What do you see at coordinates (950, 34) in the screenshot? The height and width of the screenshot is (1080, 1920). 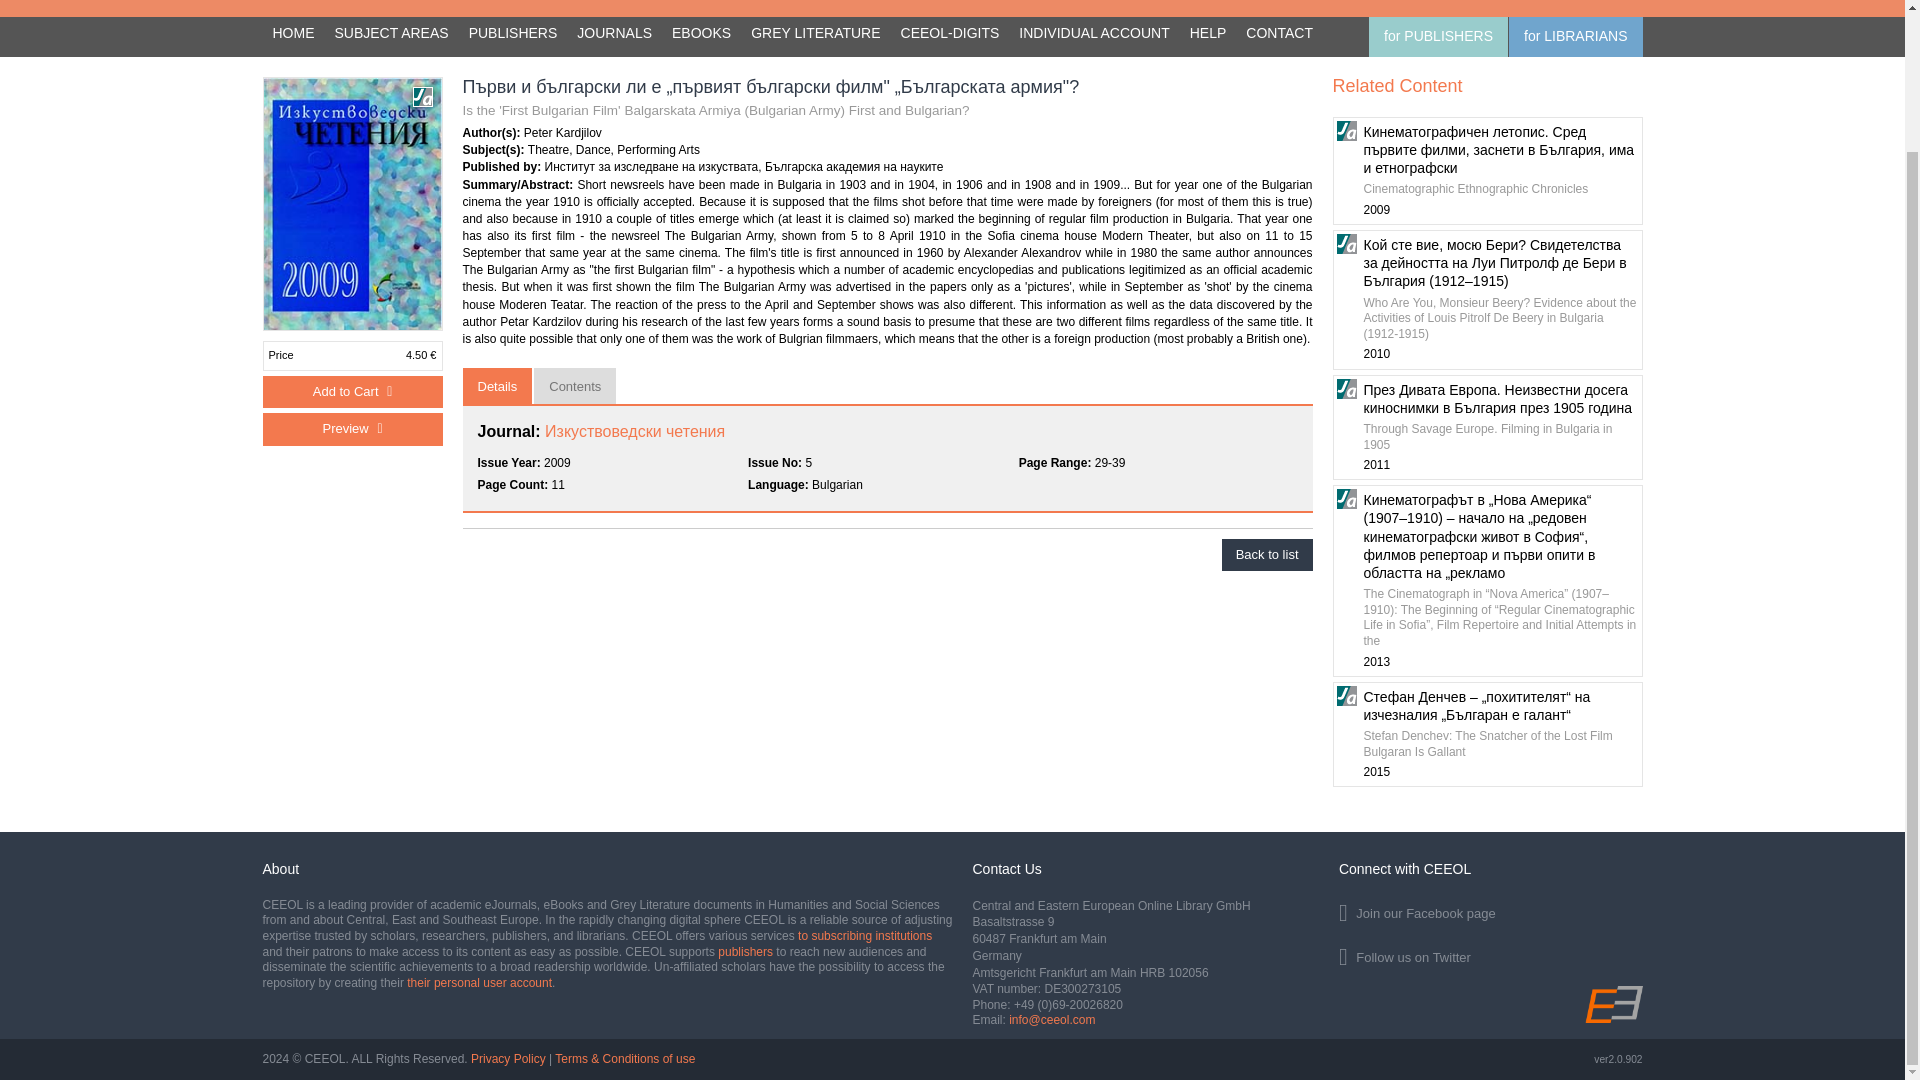 I see `CEEOL-DIGITS` at bounding box center [950, 34].